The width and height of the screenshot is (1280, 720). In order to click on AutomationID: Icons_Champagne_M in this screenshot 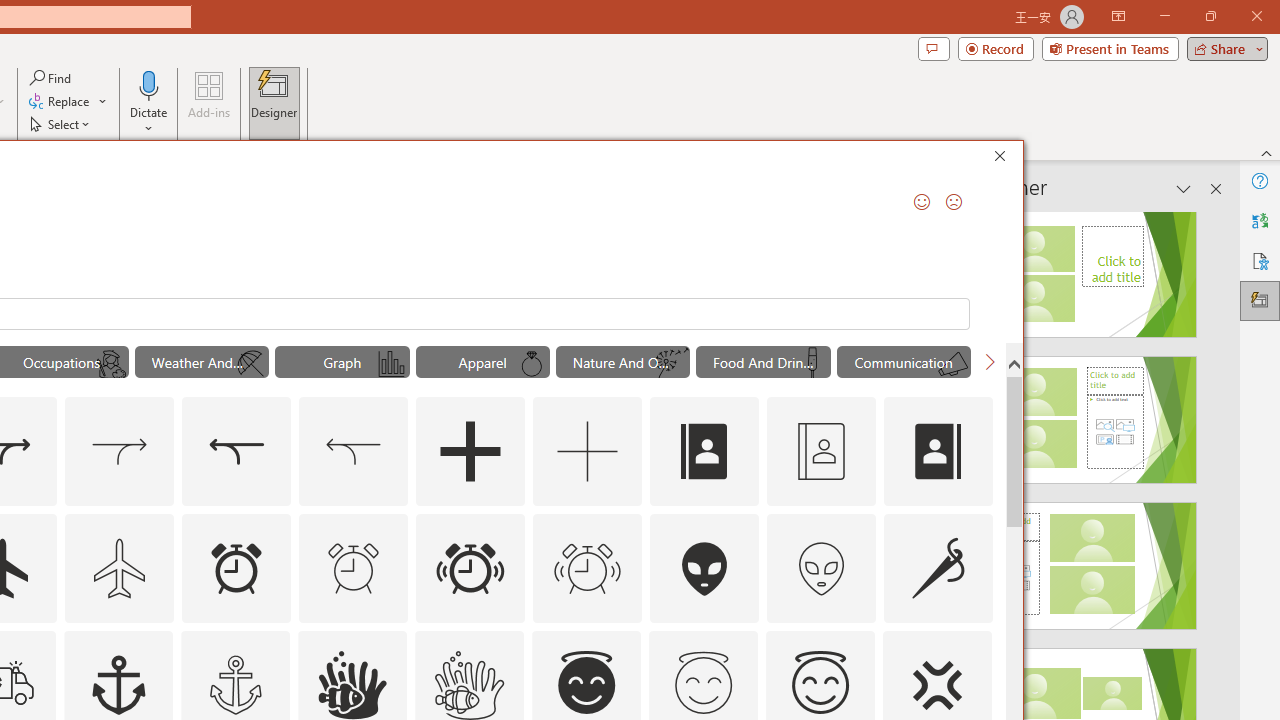, I will do `click(812, 364)`.